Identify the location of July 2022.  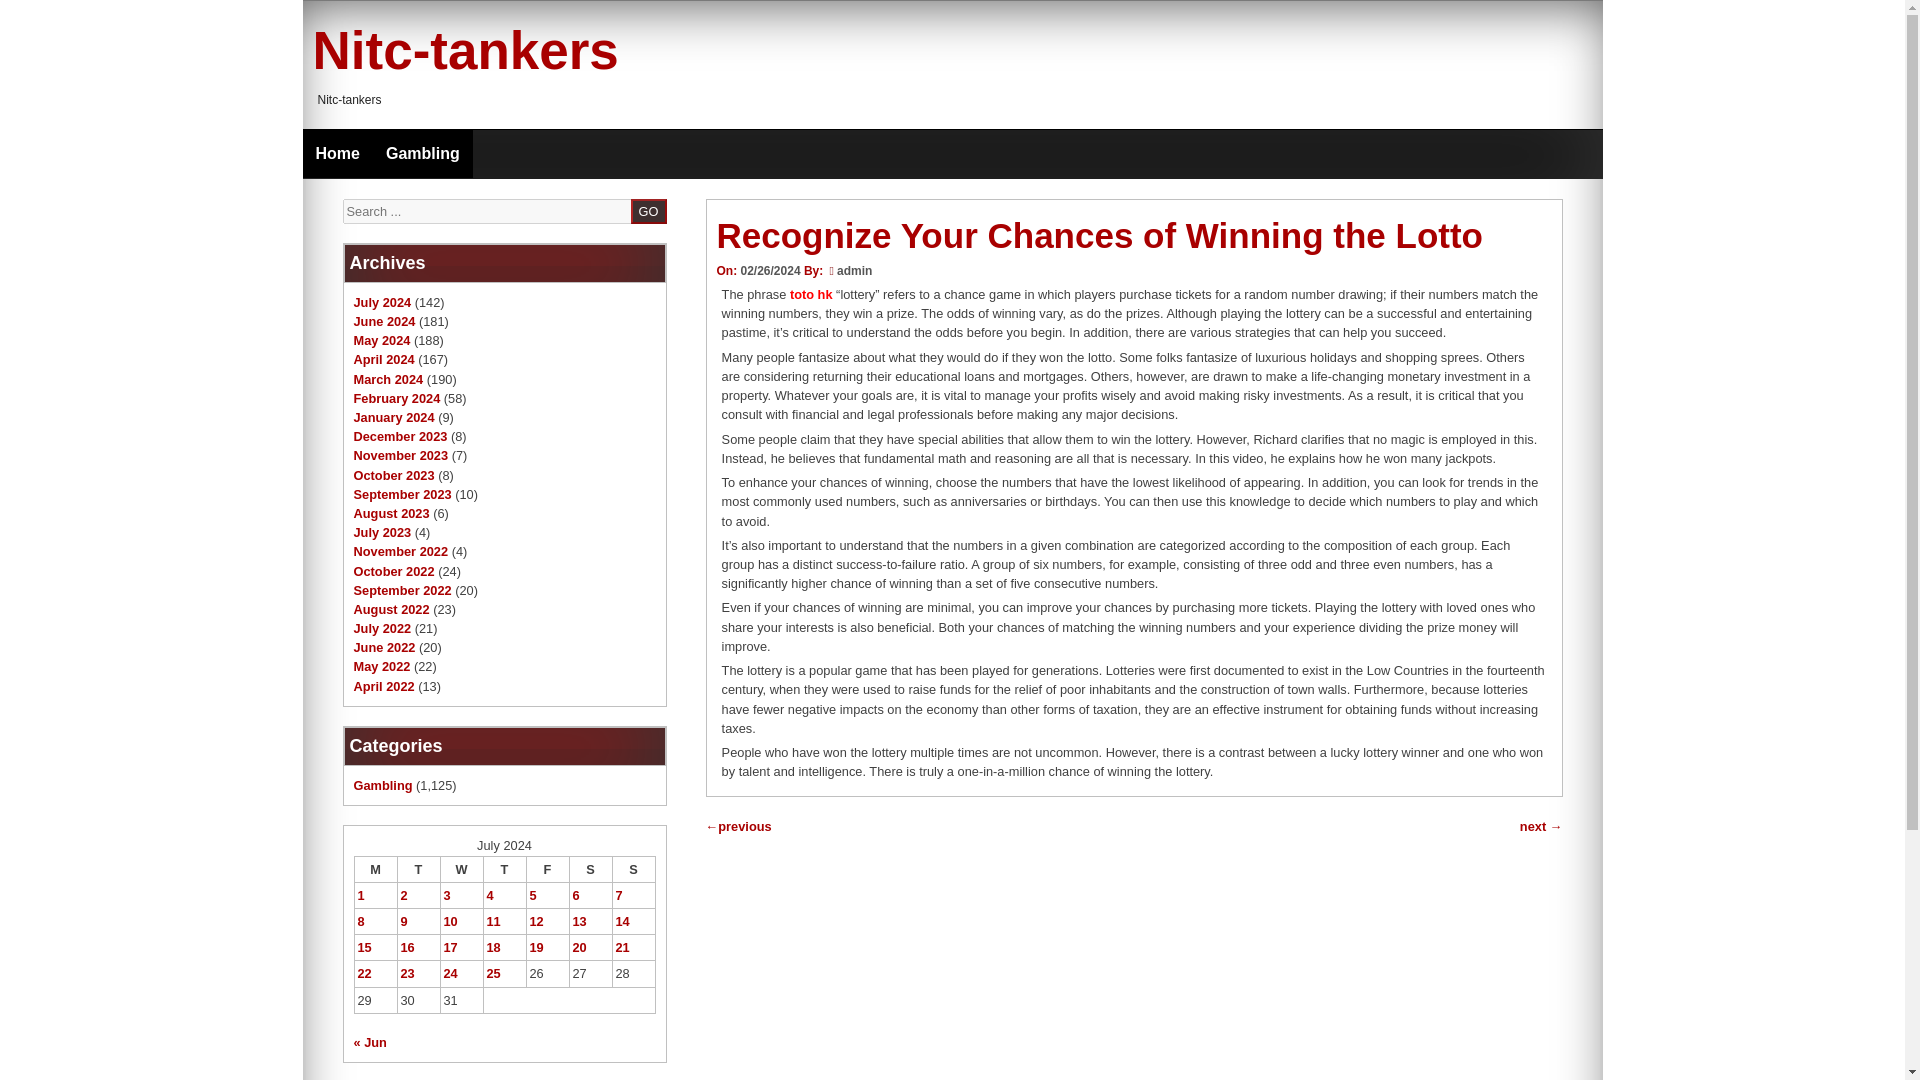
(382, 628).